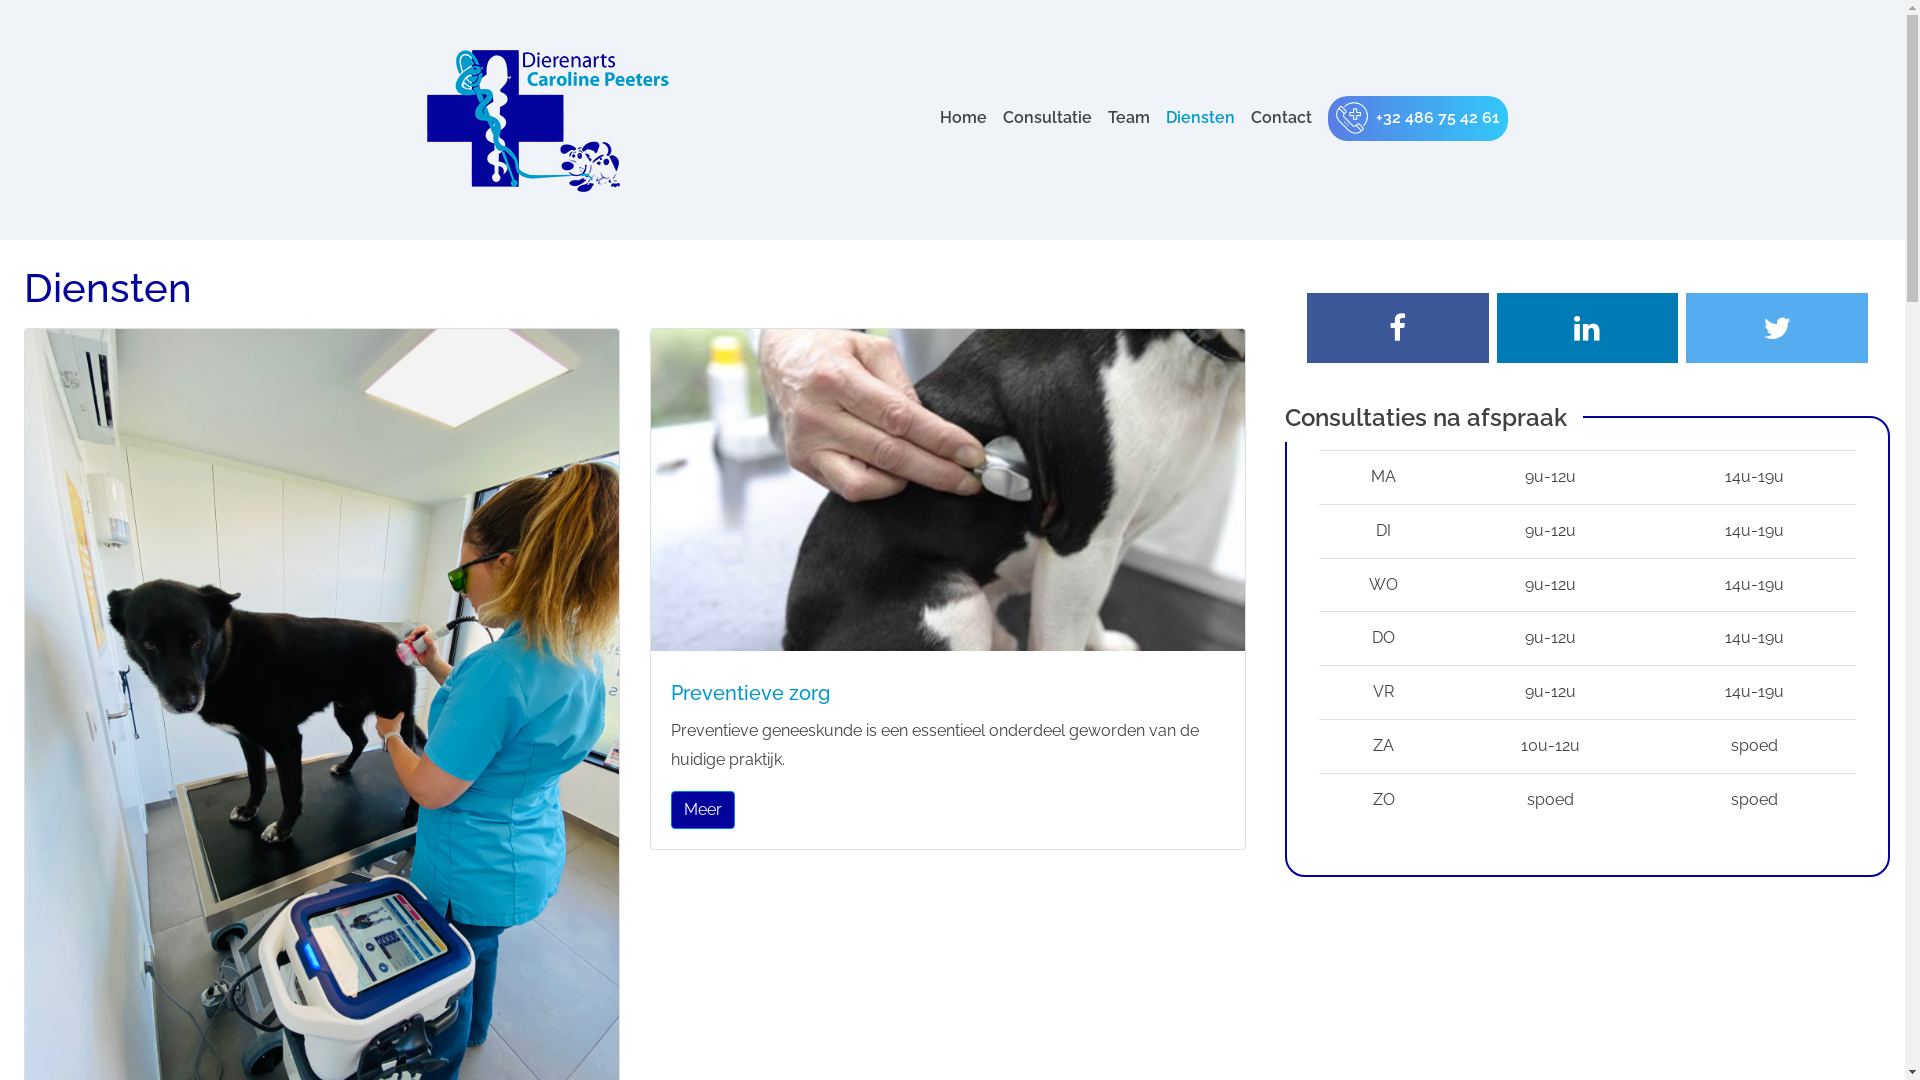  What do you see at coordinates (703, 810) in the screenshot?
I see `Meer` at bounding box center [703, 810].